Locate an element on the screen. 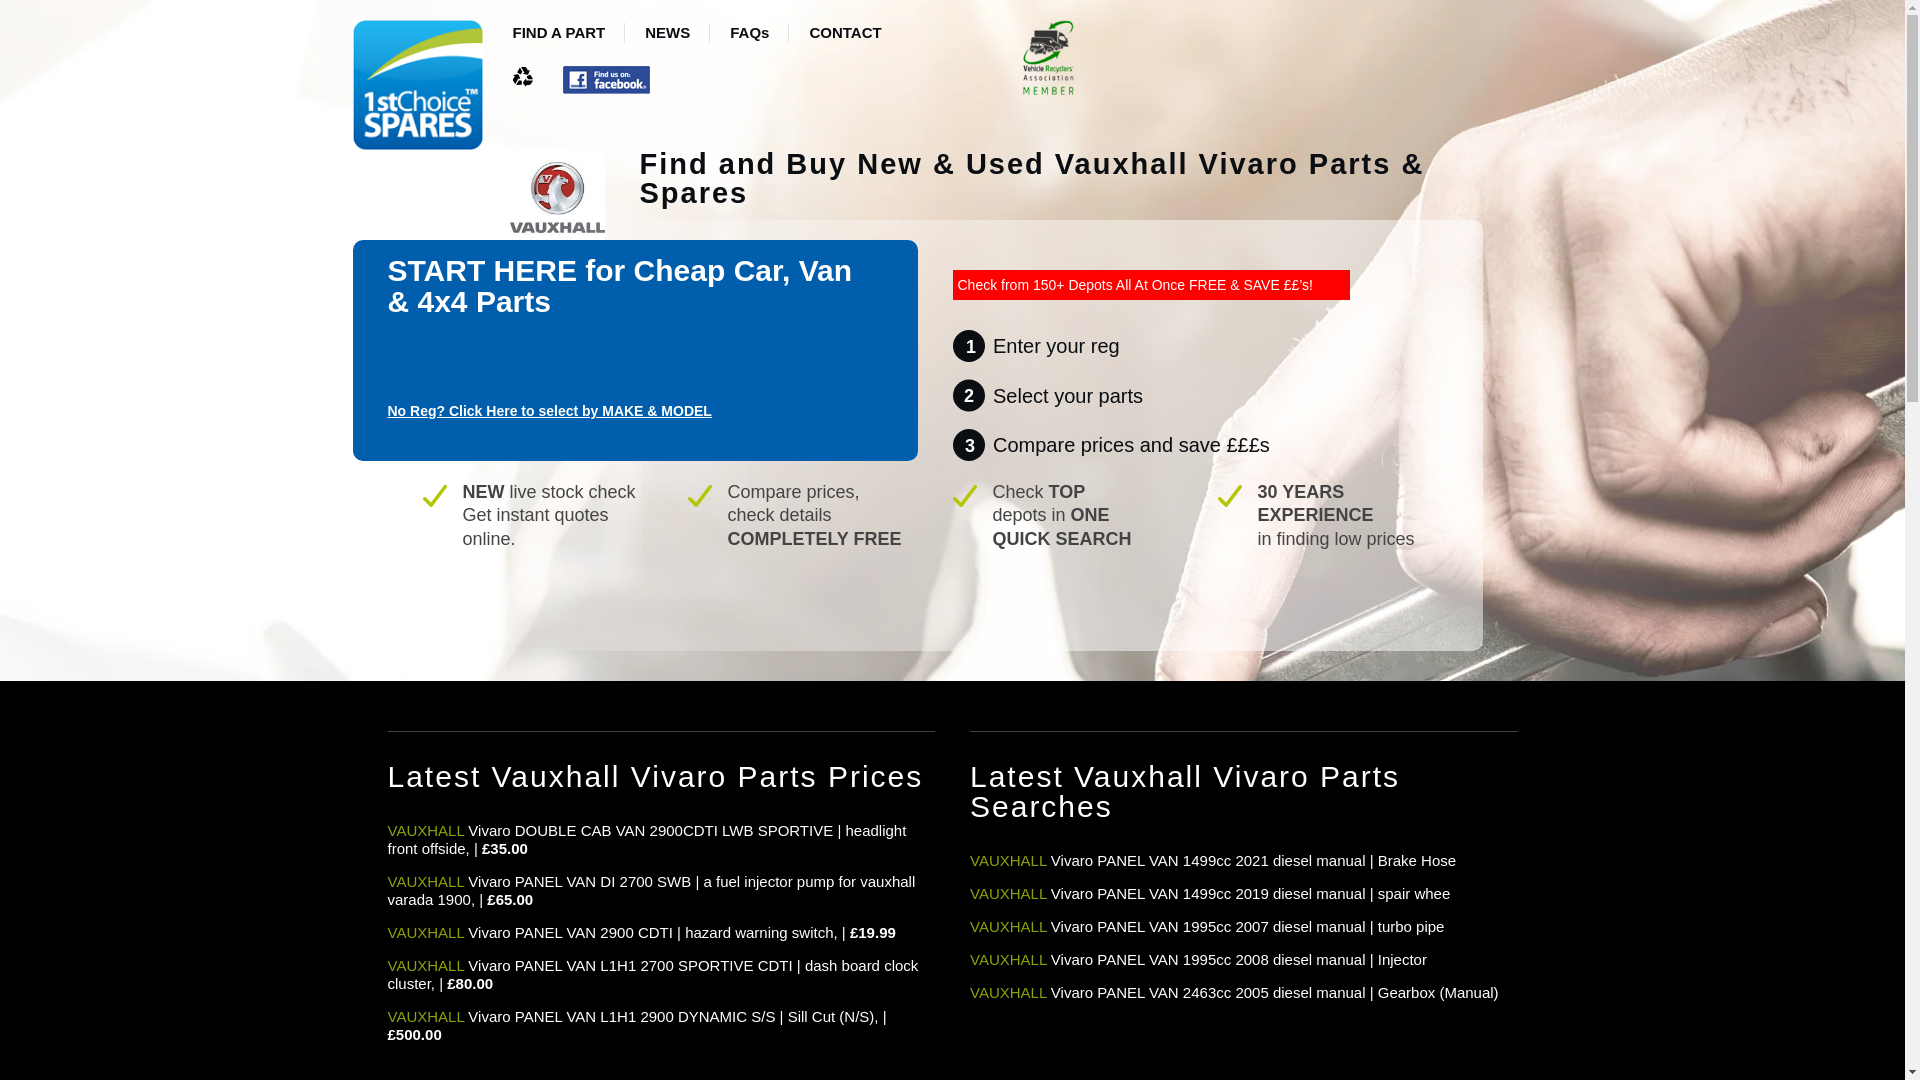 The image size is (1920, 1080). VAUXHALL is located at coordinates (426, 965).